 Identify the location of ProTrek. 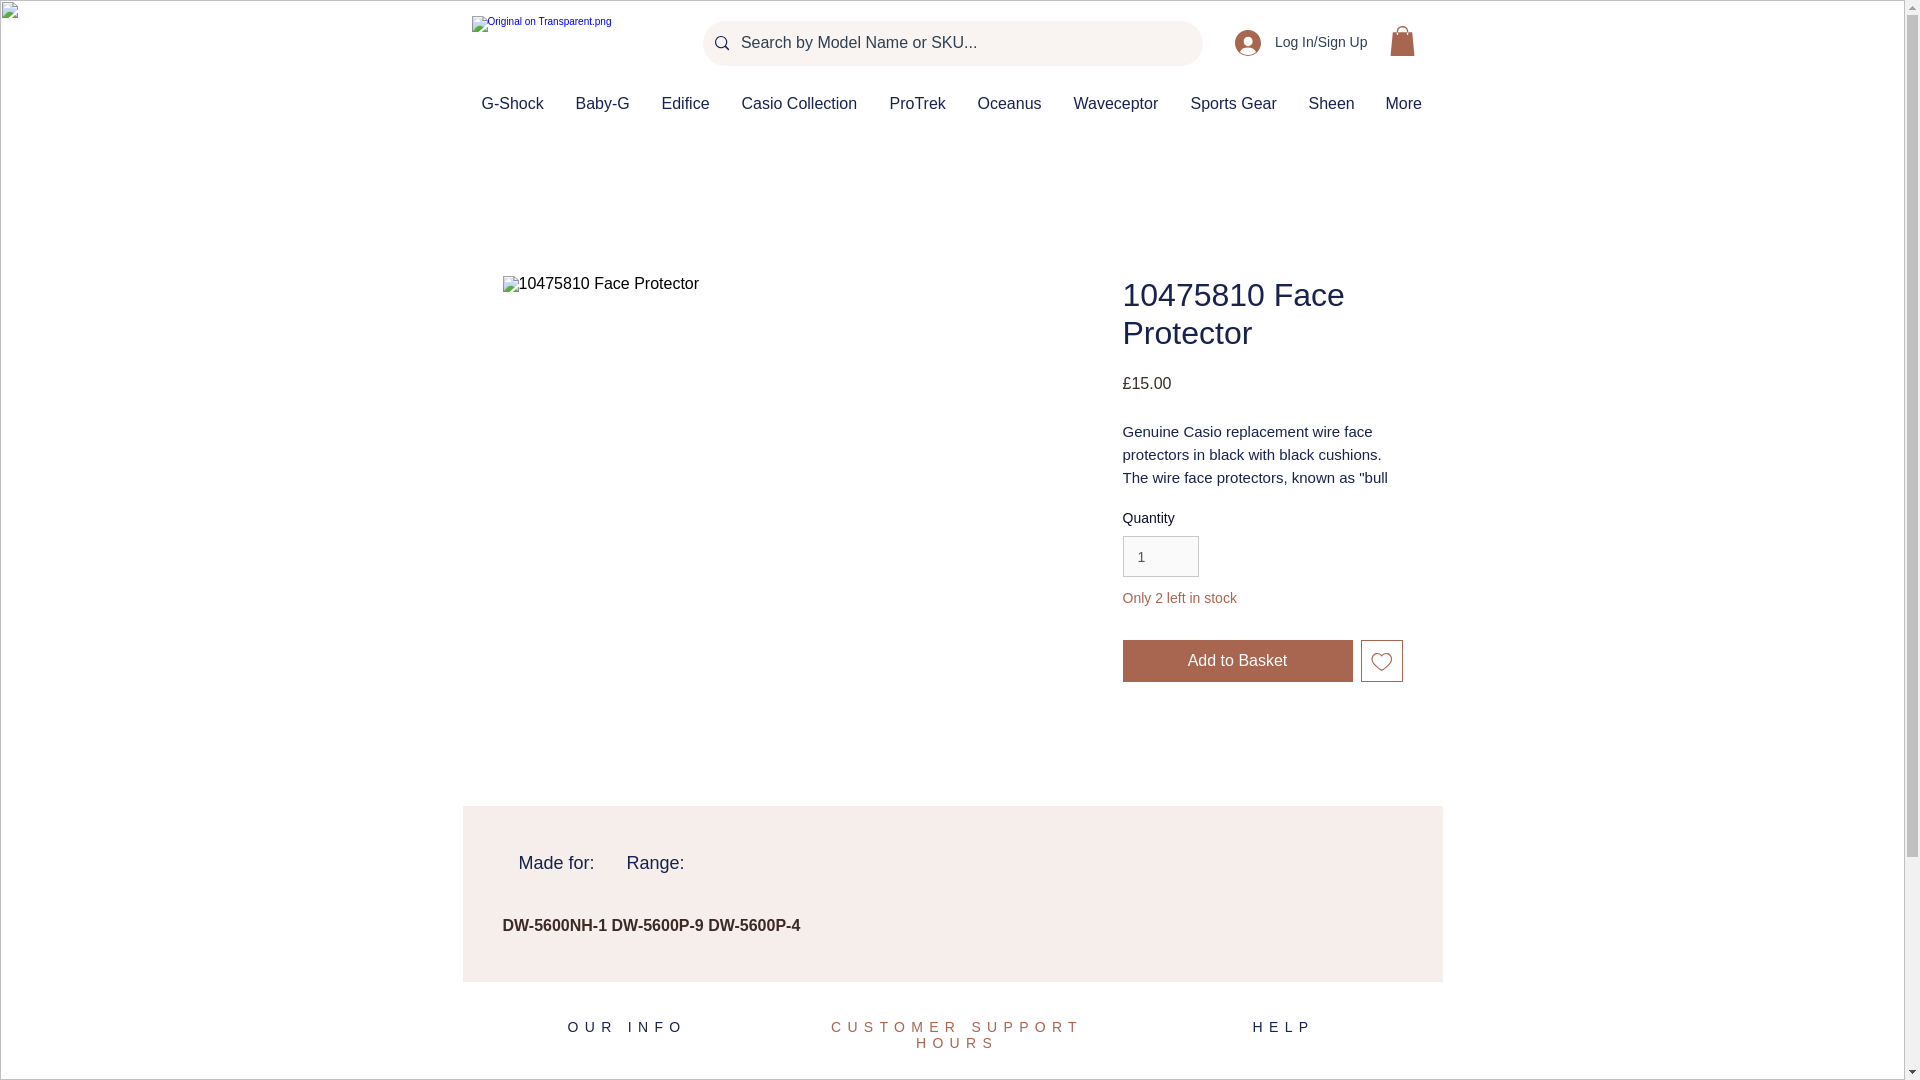
(917, 103).